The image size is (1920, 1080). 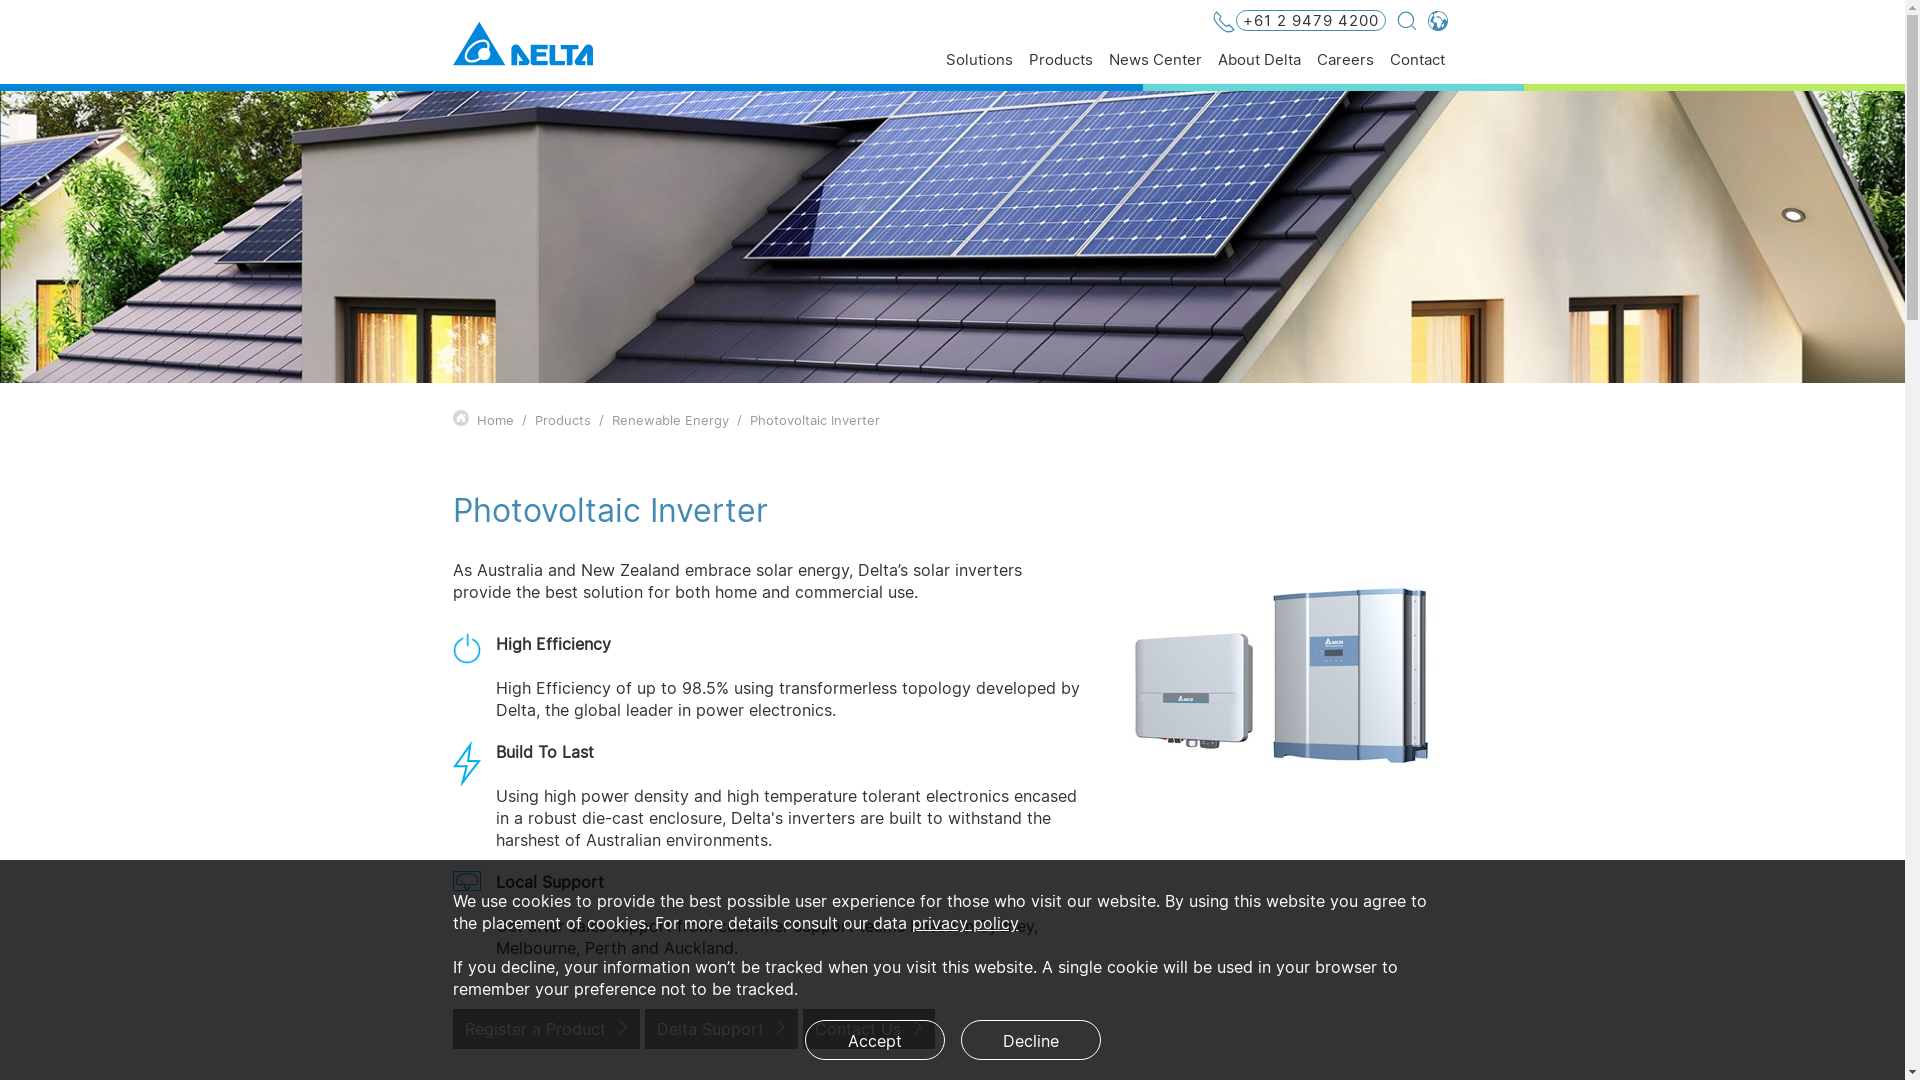 What do you see at coordinates (1260, 68) in the screenshot?
I see `About Delta` at bounding box center [1260, 68].